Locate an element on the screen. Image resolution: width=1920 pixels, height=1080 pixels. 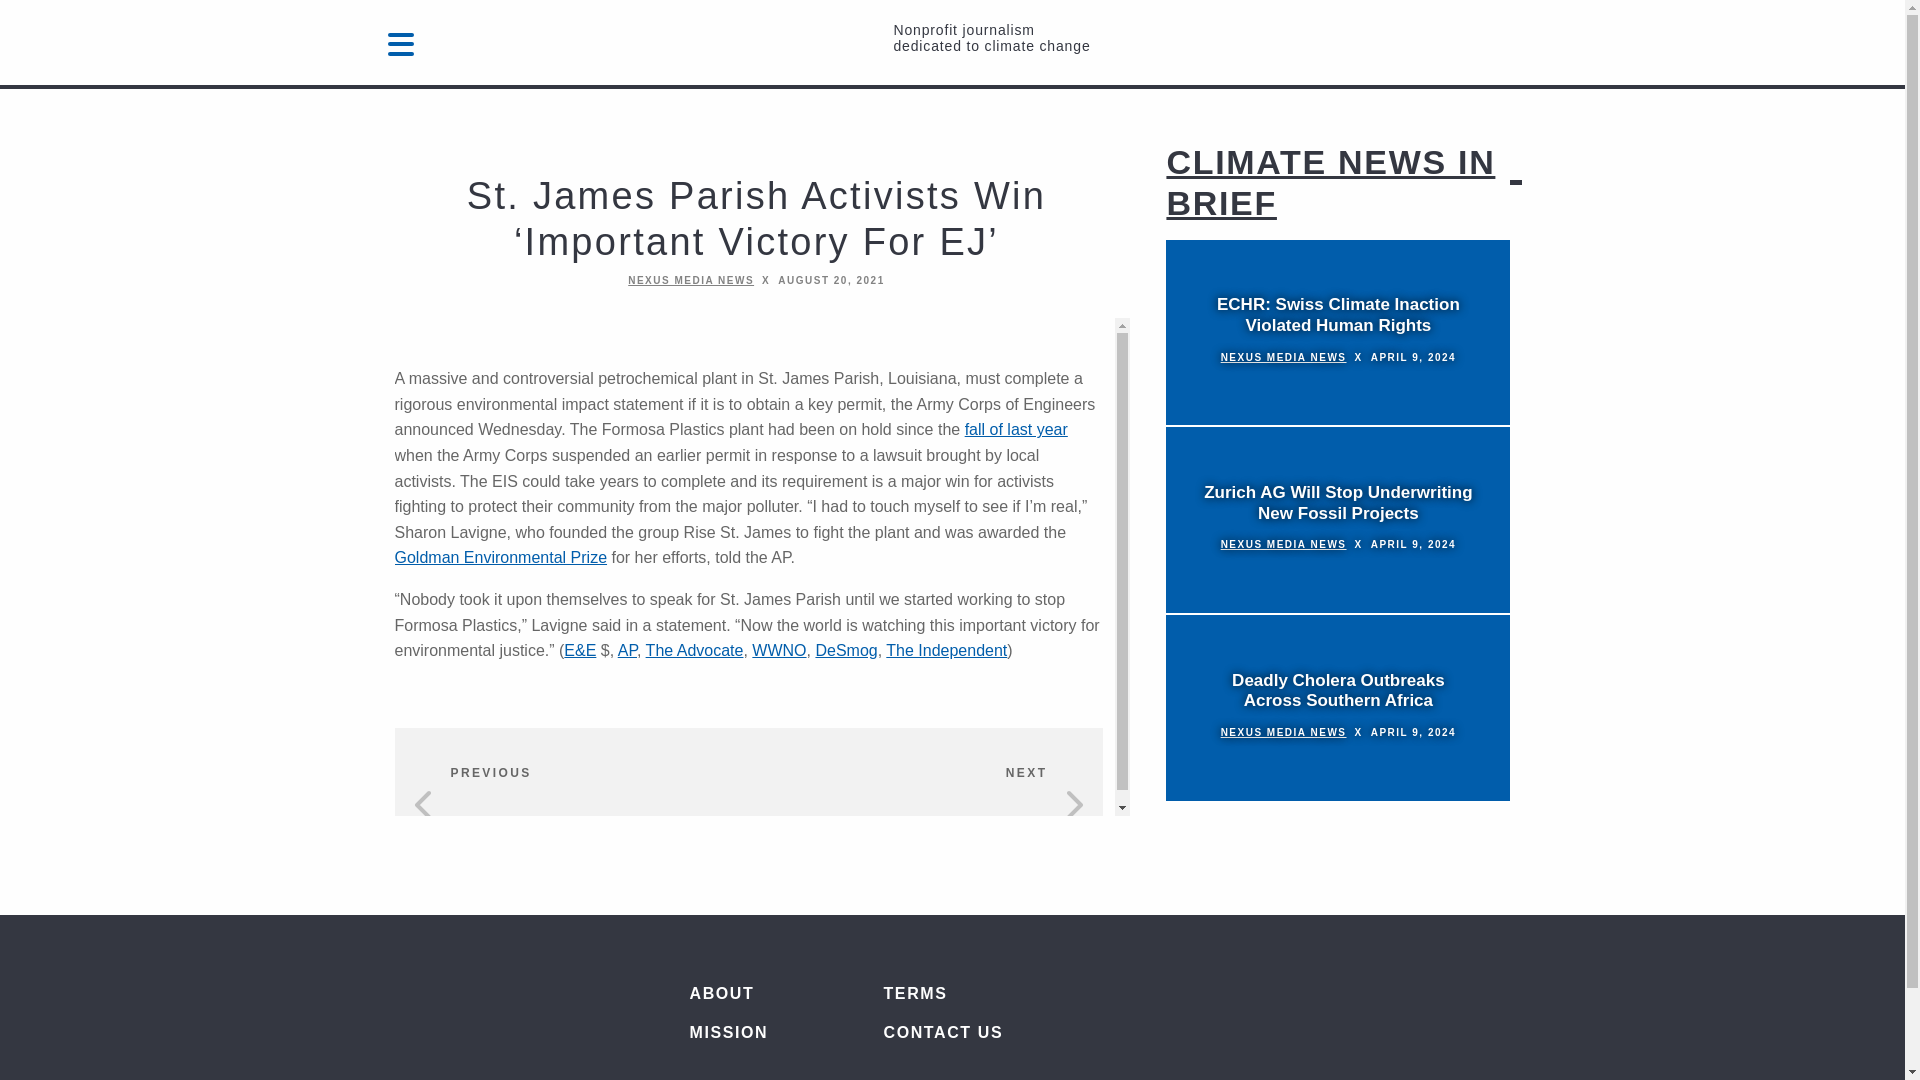
NEXUS MEDIA NEWS is located at coordinates (1284, 357).